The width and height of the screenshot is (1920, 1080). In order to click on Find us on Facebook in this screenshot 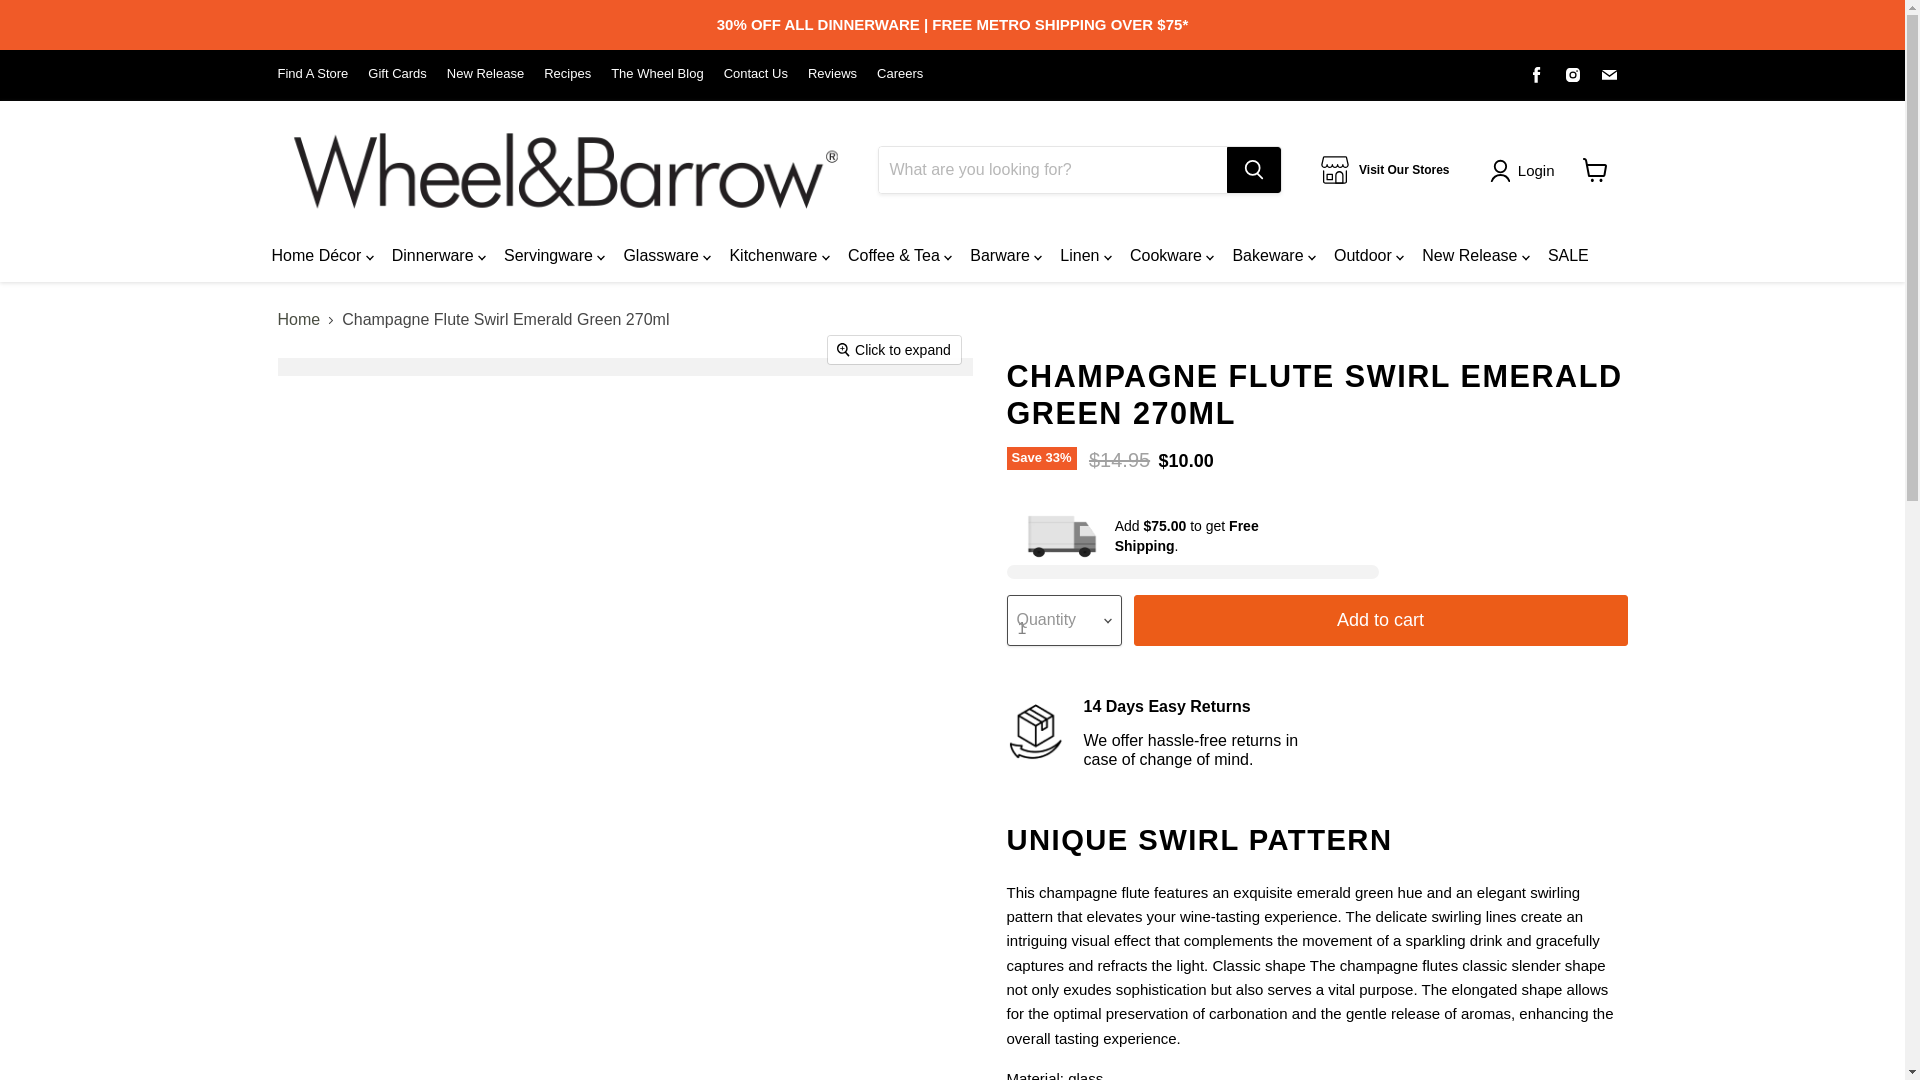, I will do `click(1536, 74)`.